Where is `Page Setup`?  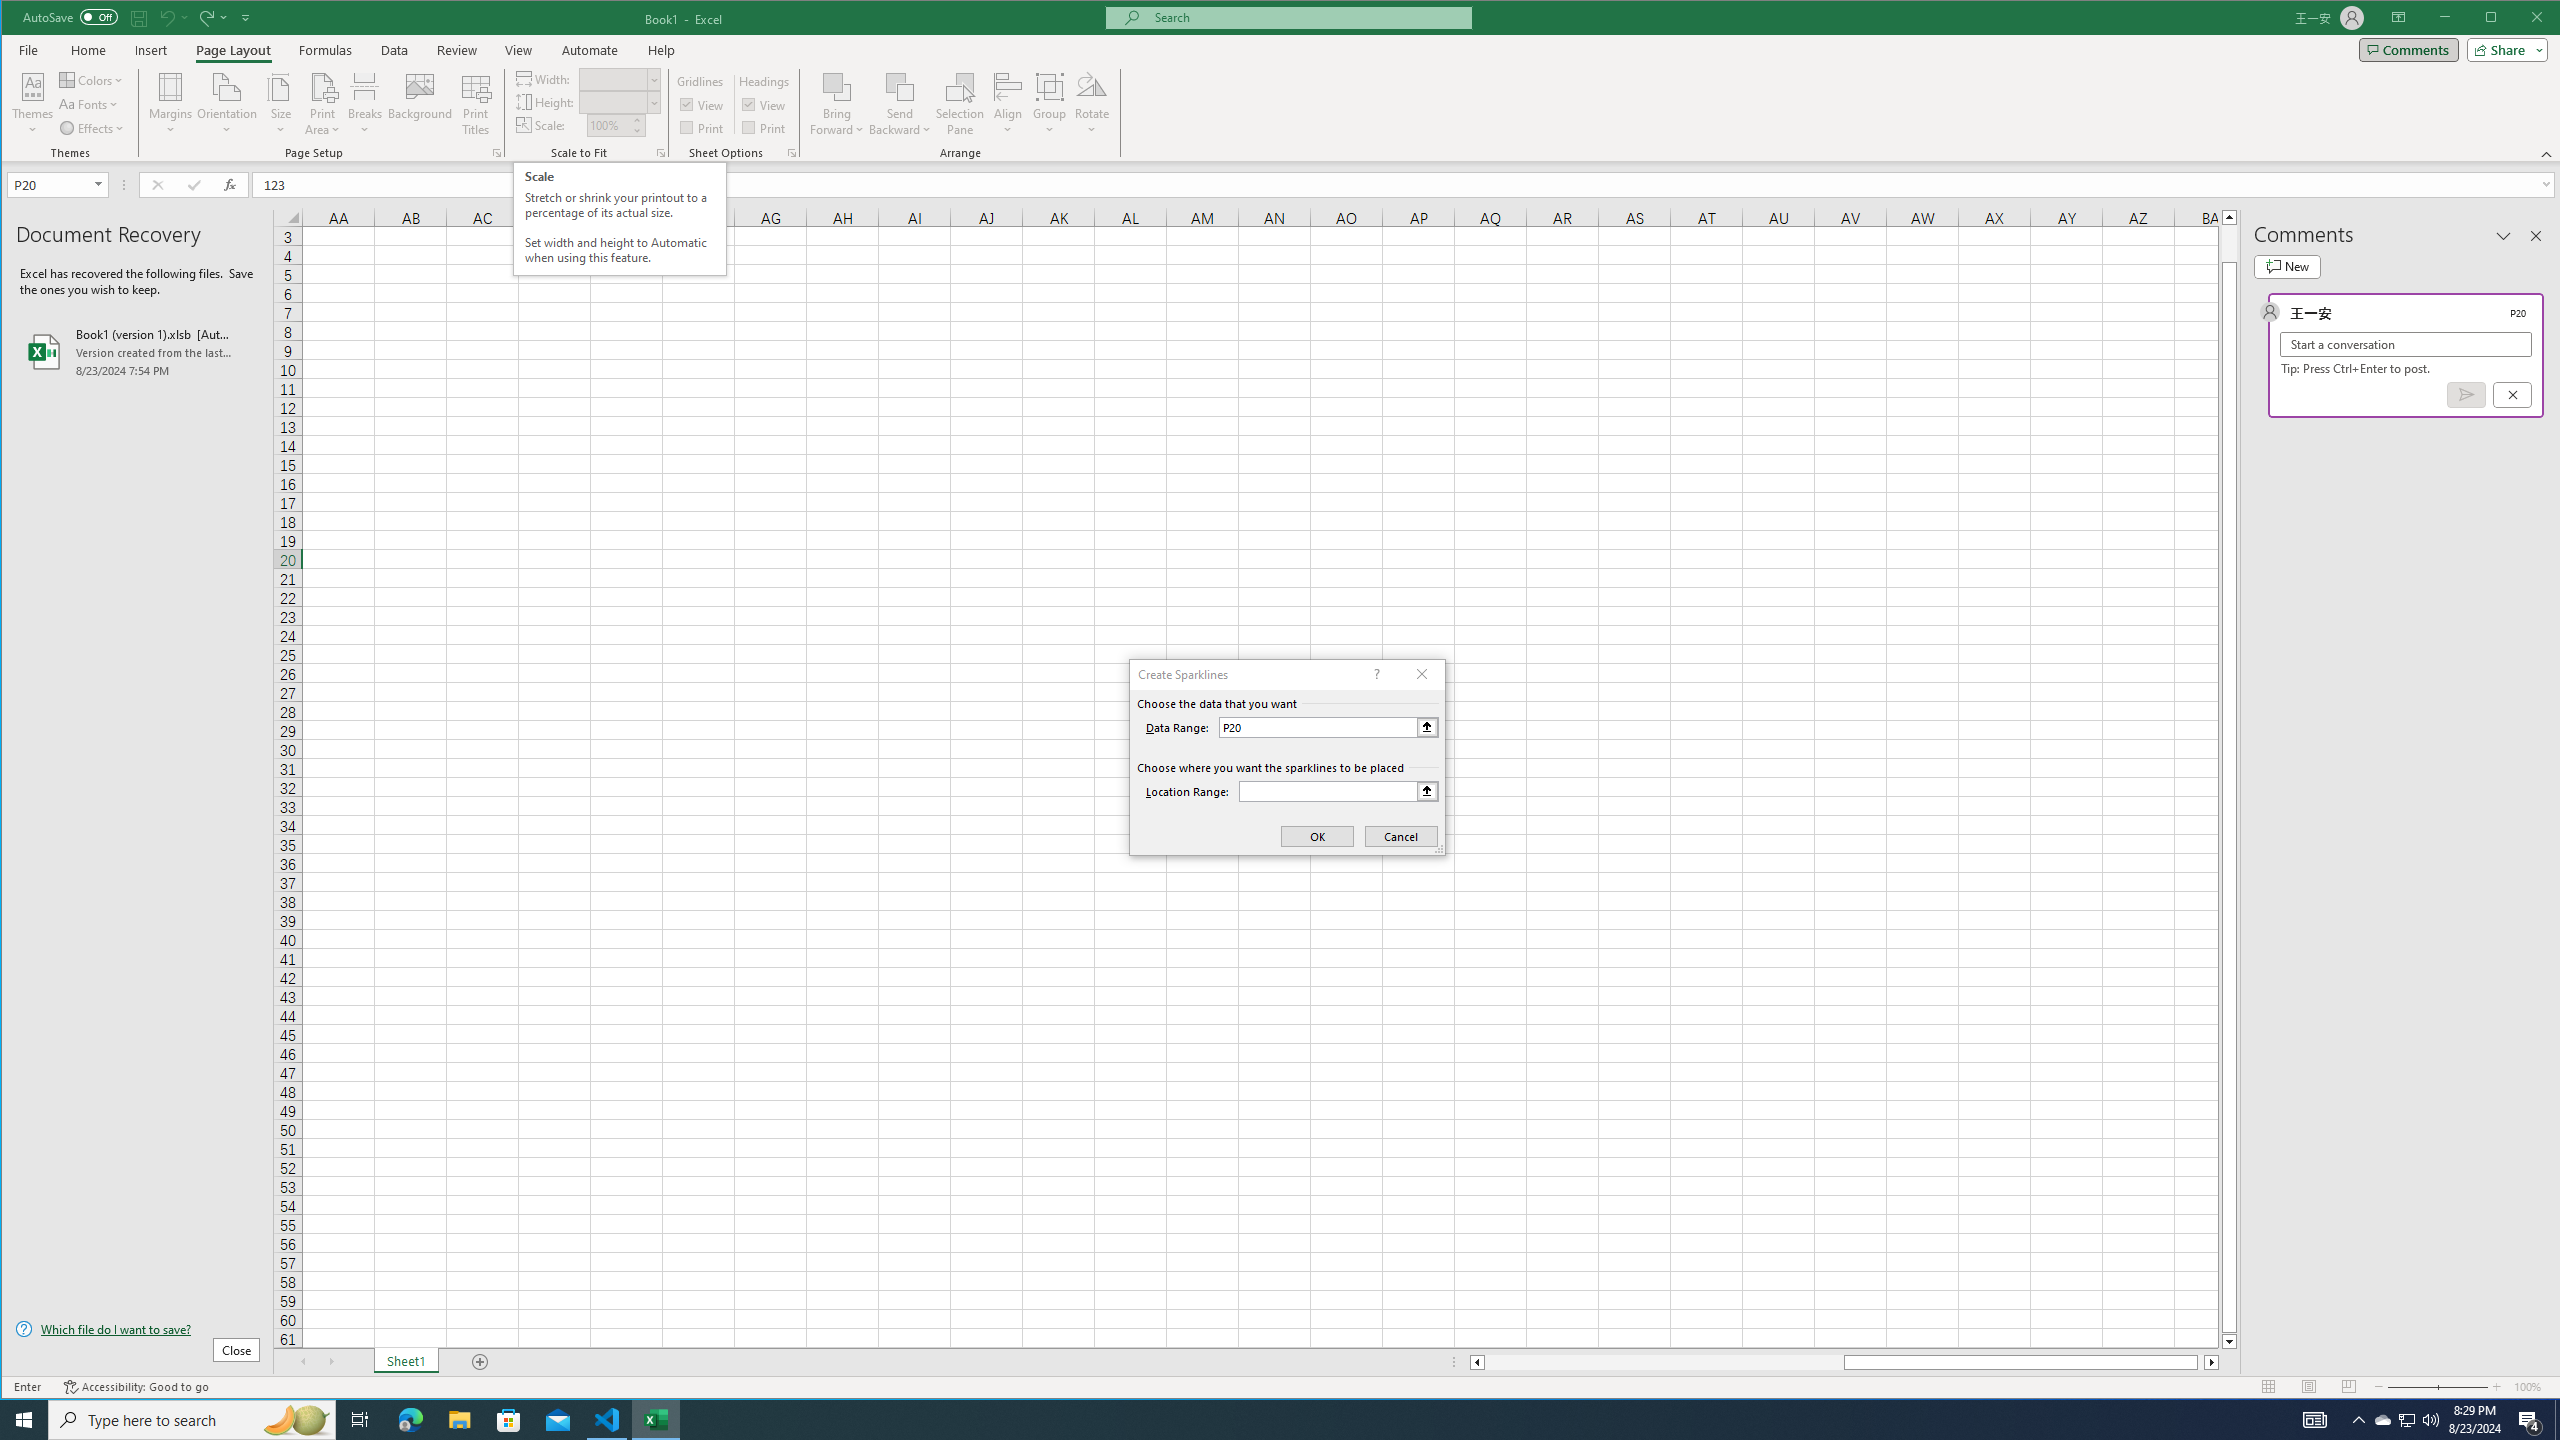 Page Setup is located at coordinates (660, 153).